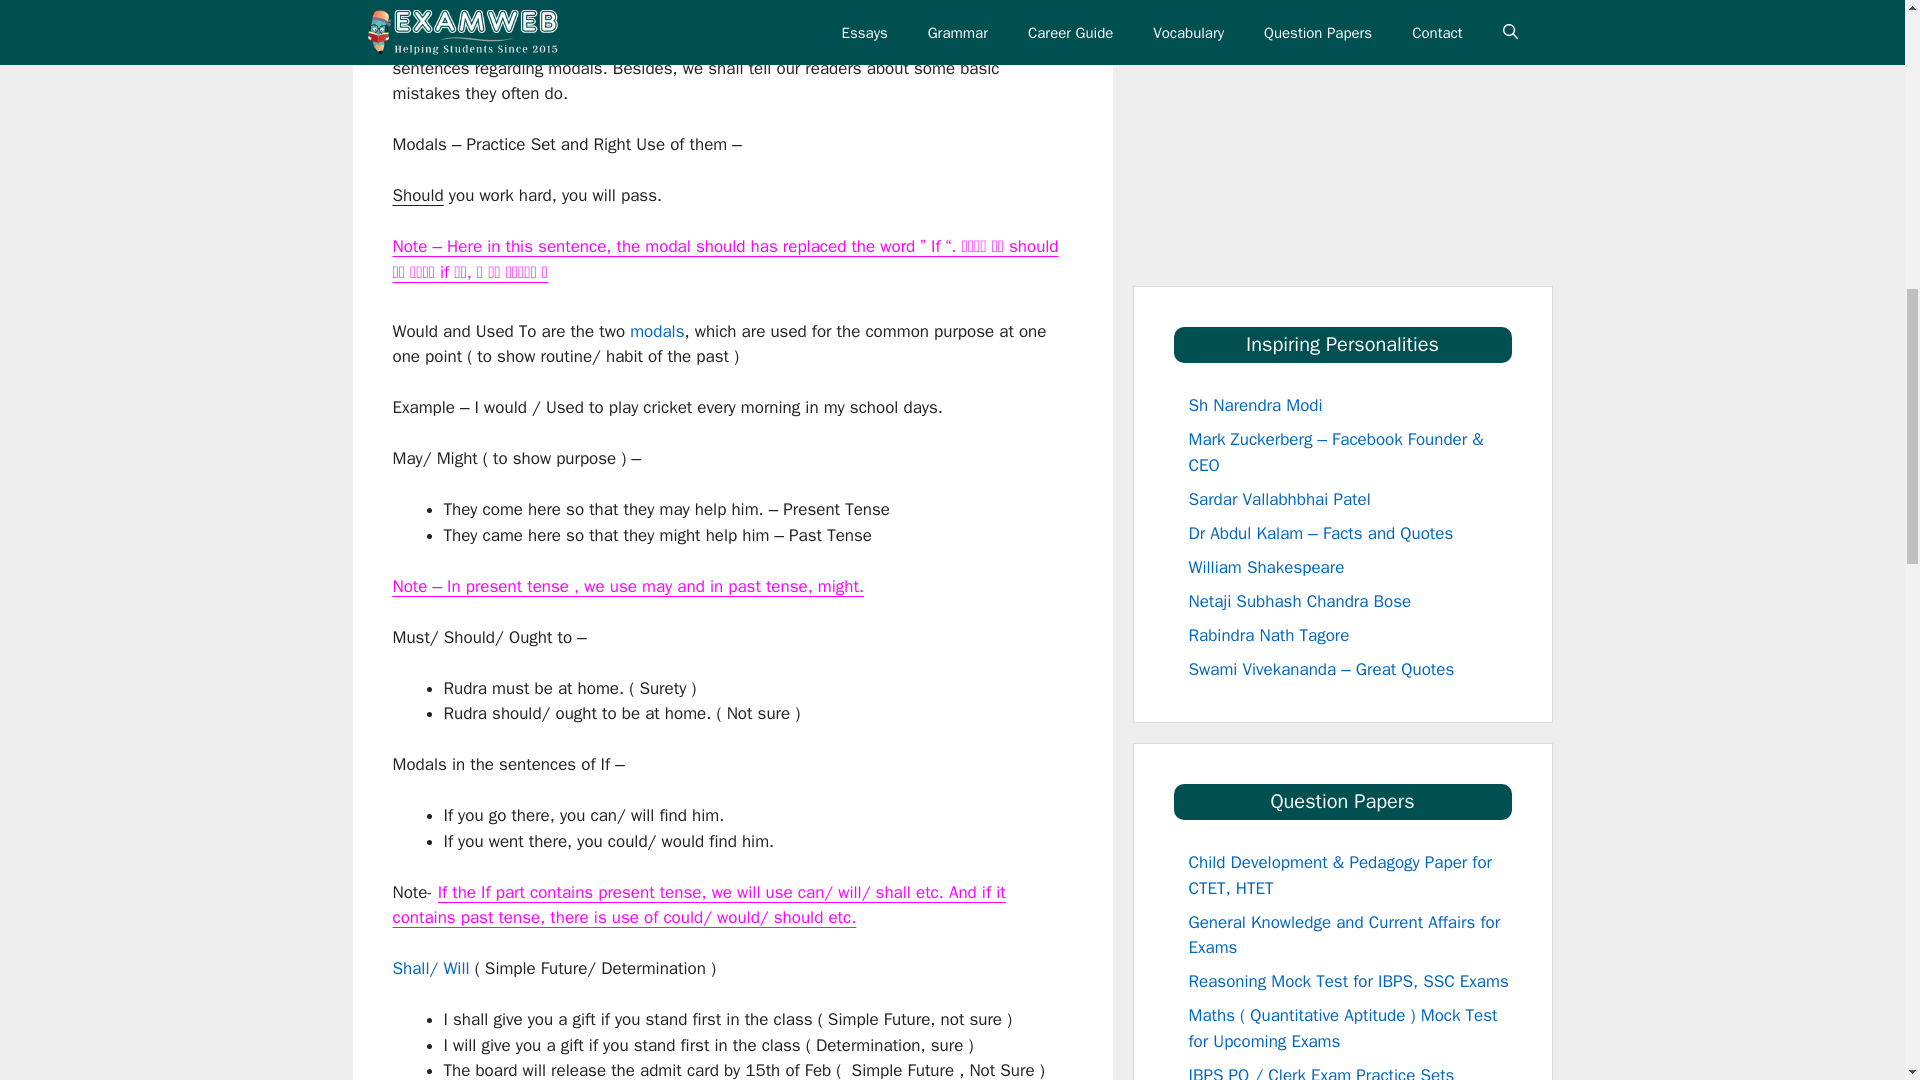 This screenshot has width=1920, height=1080. I want to click on Adverse Impact of Internet, so click(1286, 2).